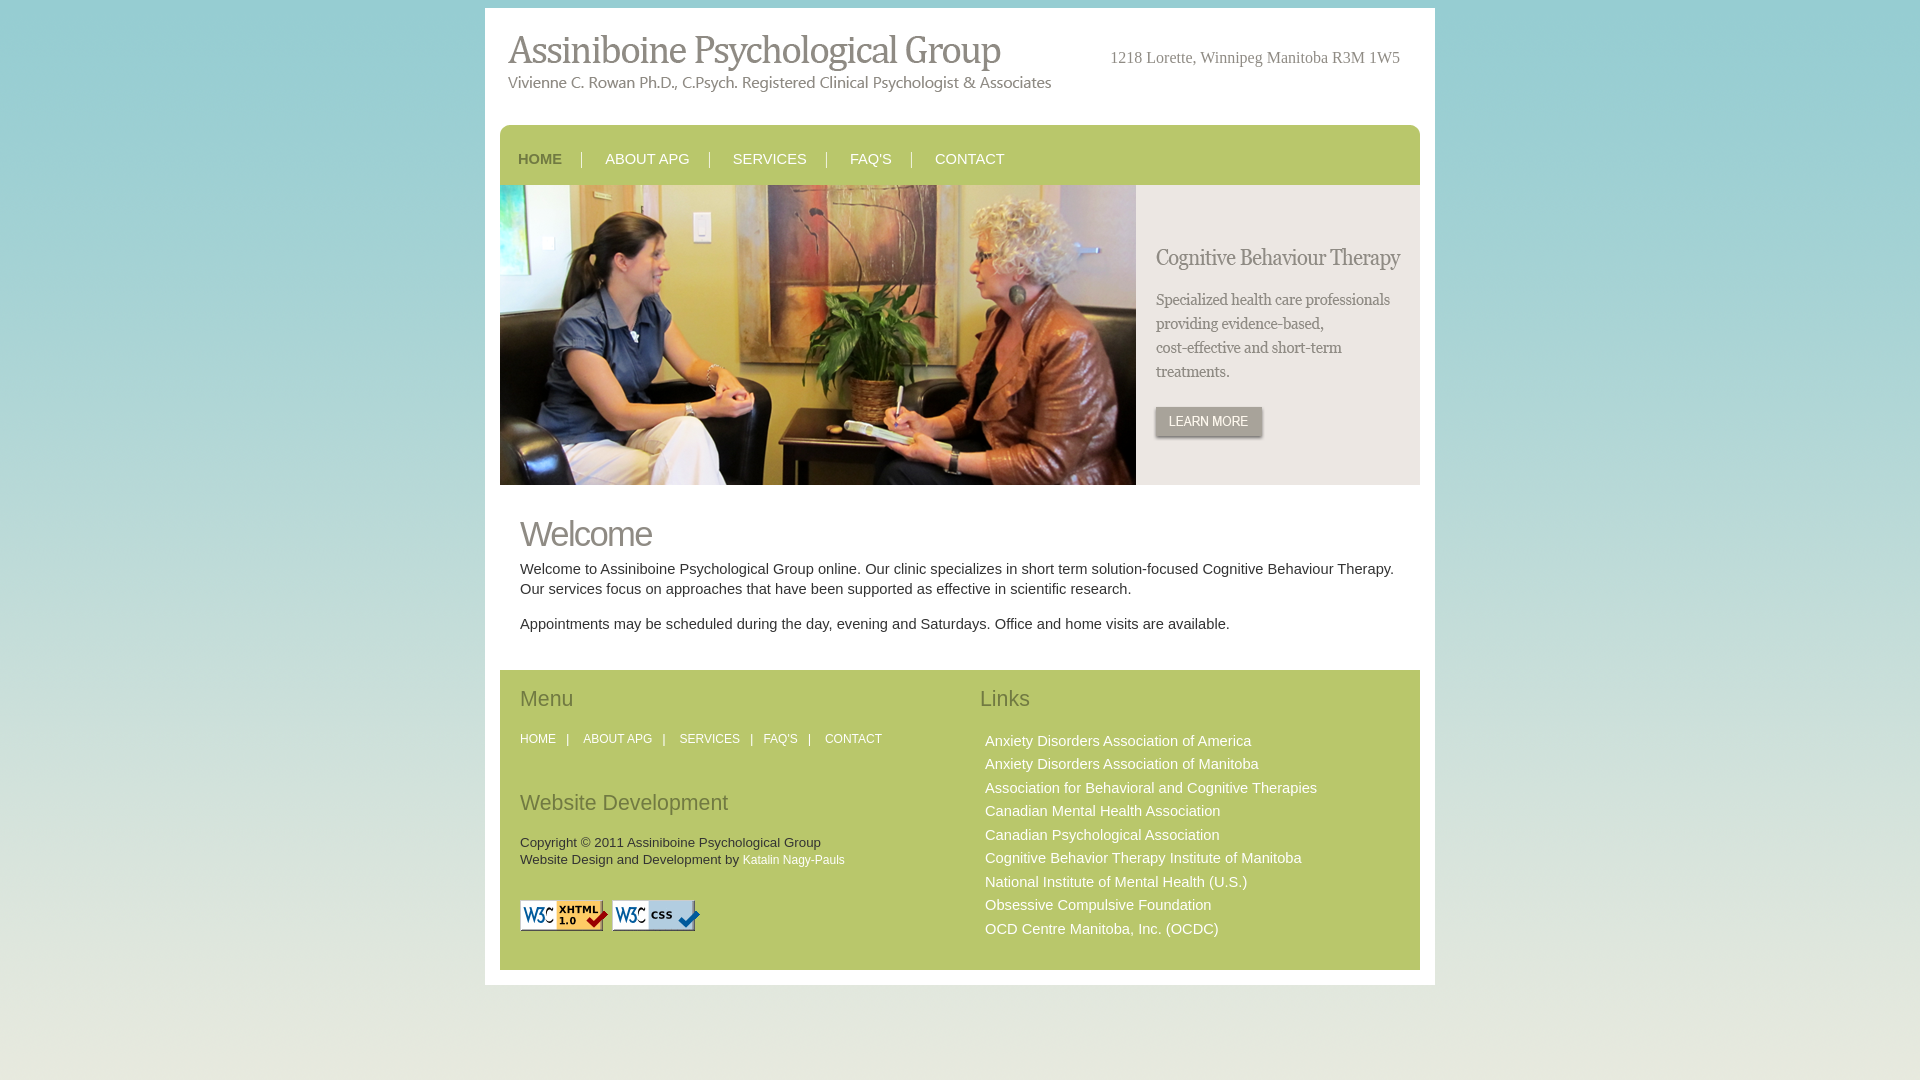  What do you see at coordinates (1095, 905) in the screenshot?
I see `Obsessive Compulsive Foundation` at bounding box center [1095, 905].